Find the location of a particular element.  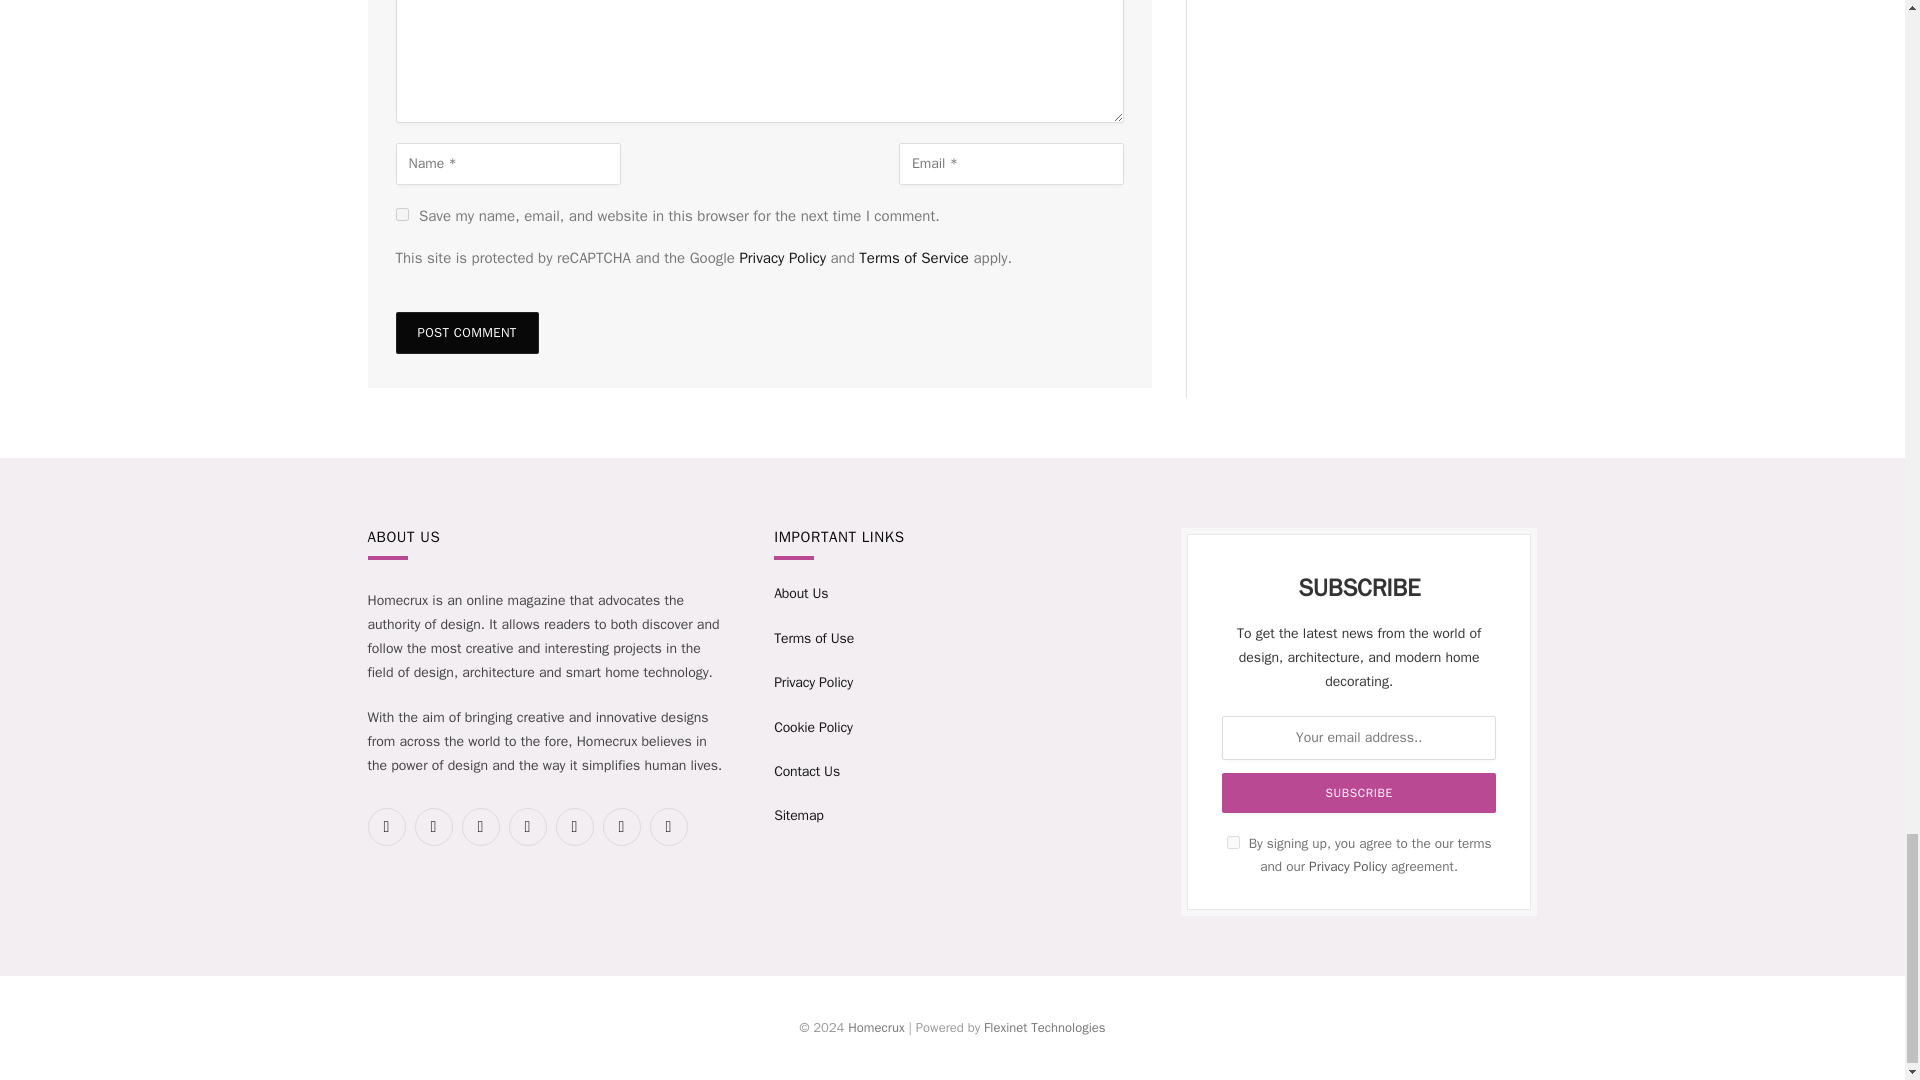

SUBSCRIBE is located at coordinates (1358, 793).